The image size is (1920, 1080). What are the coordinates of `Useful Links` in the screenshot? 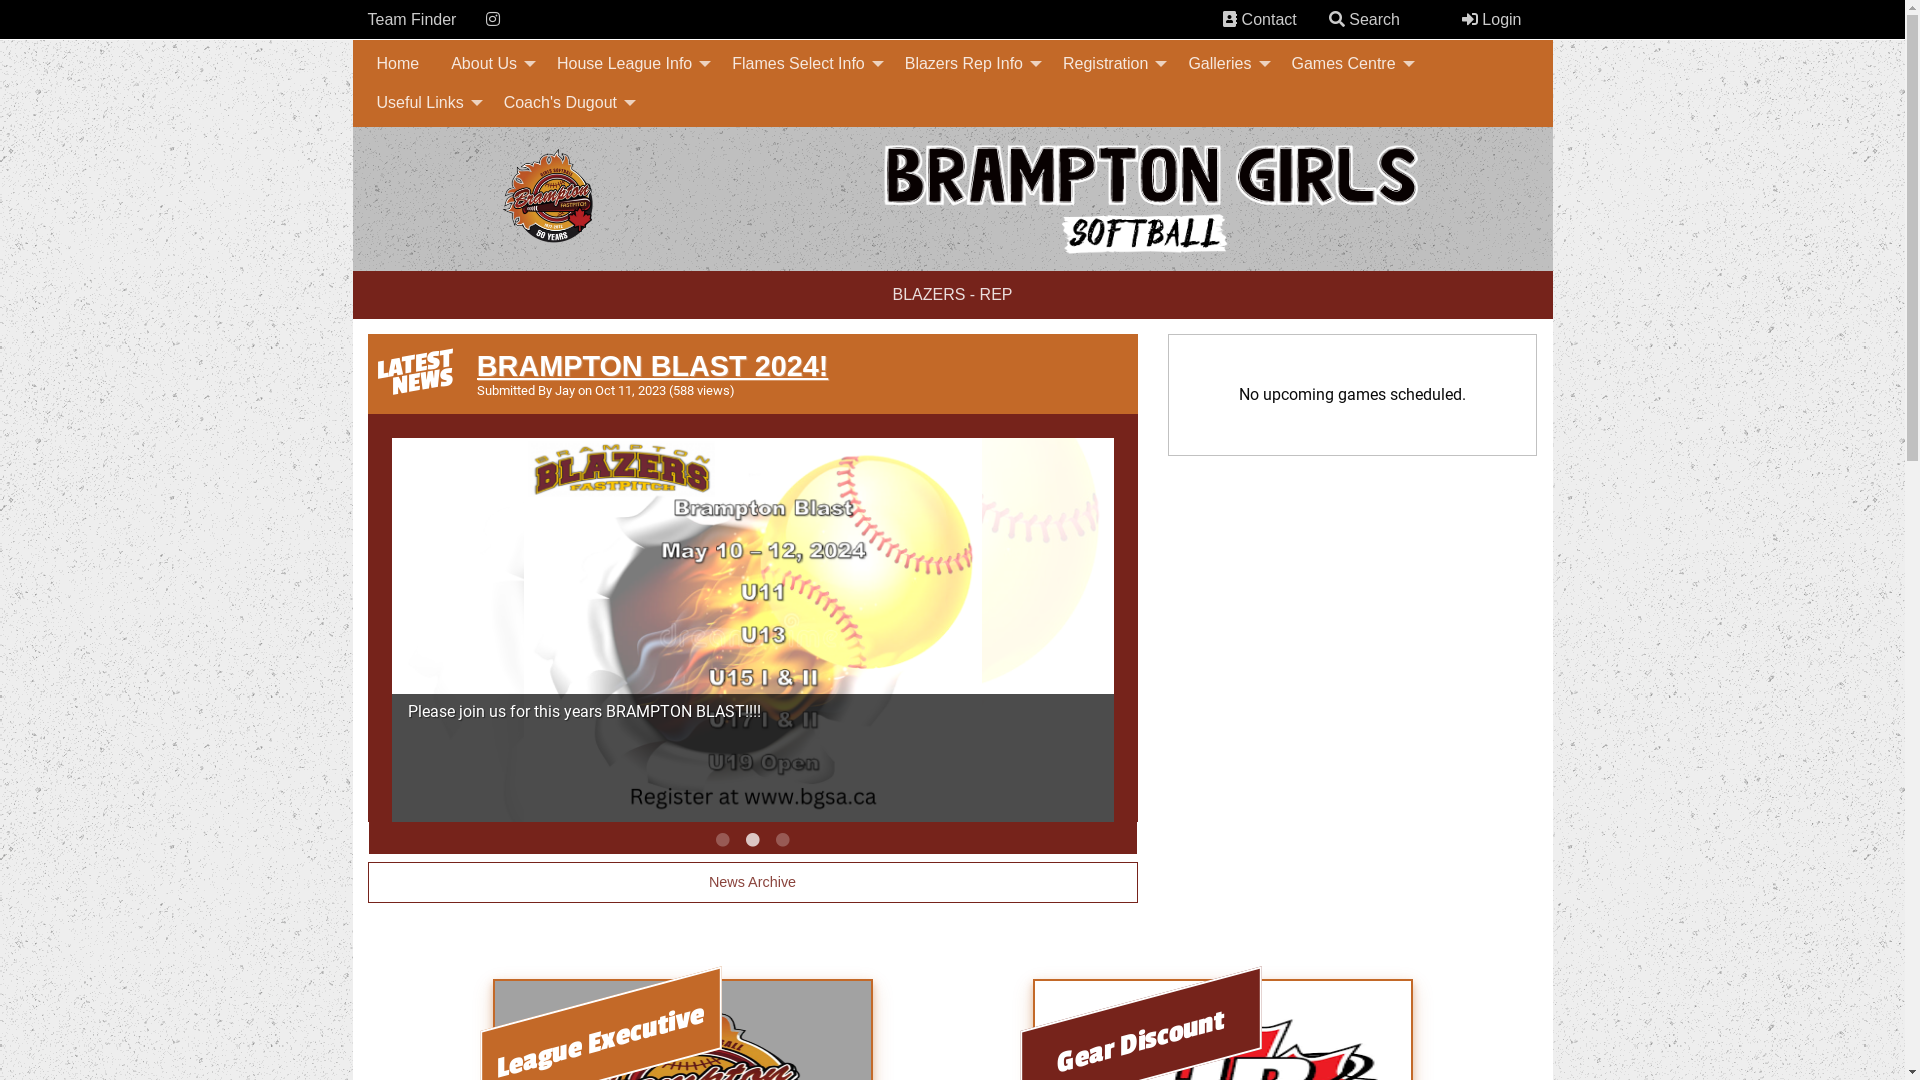 It's located at (424, 103).